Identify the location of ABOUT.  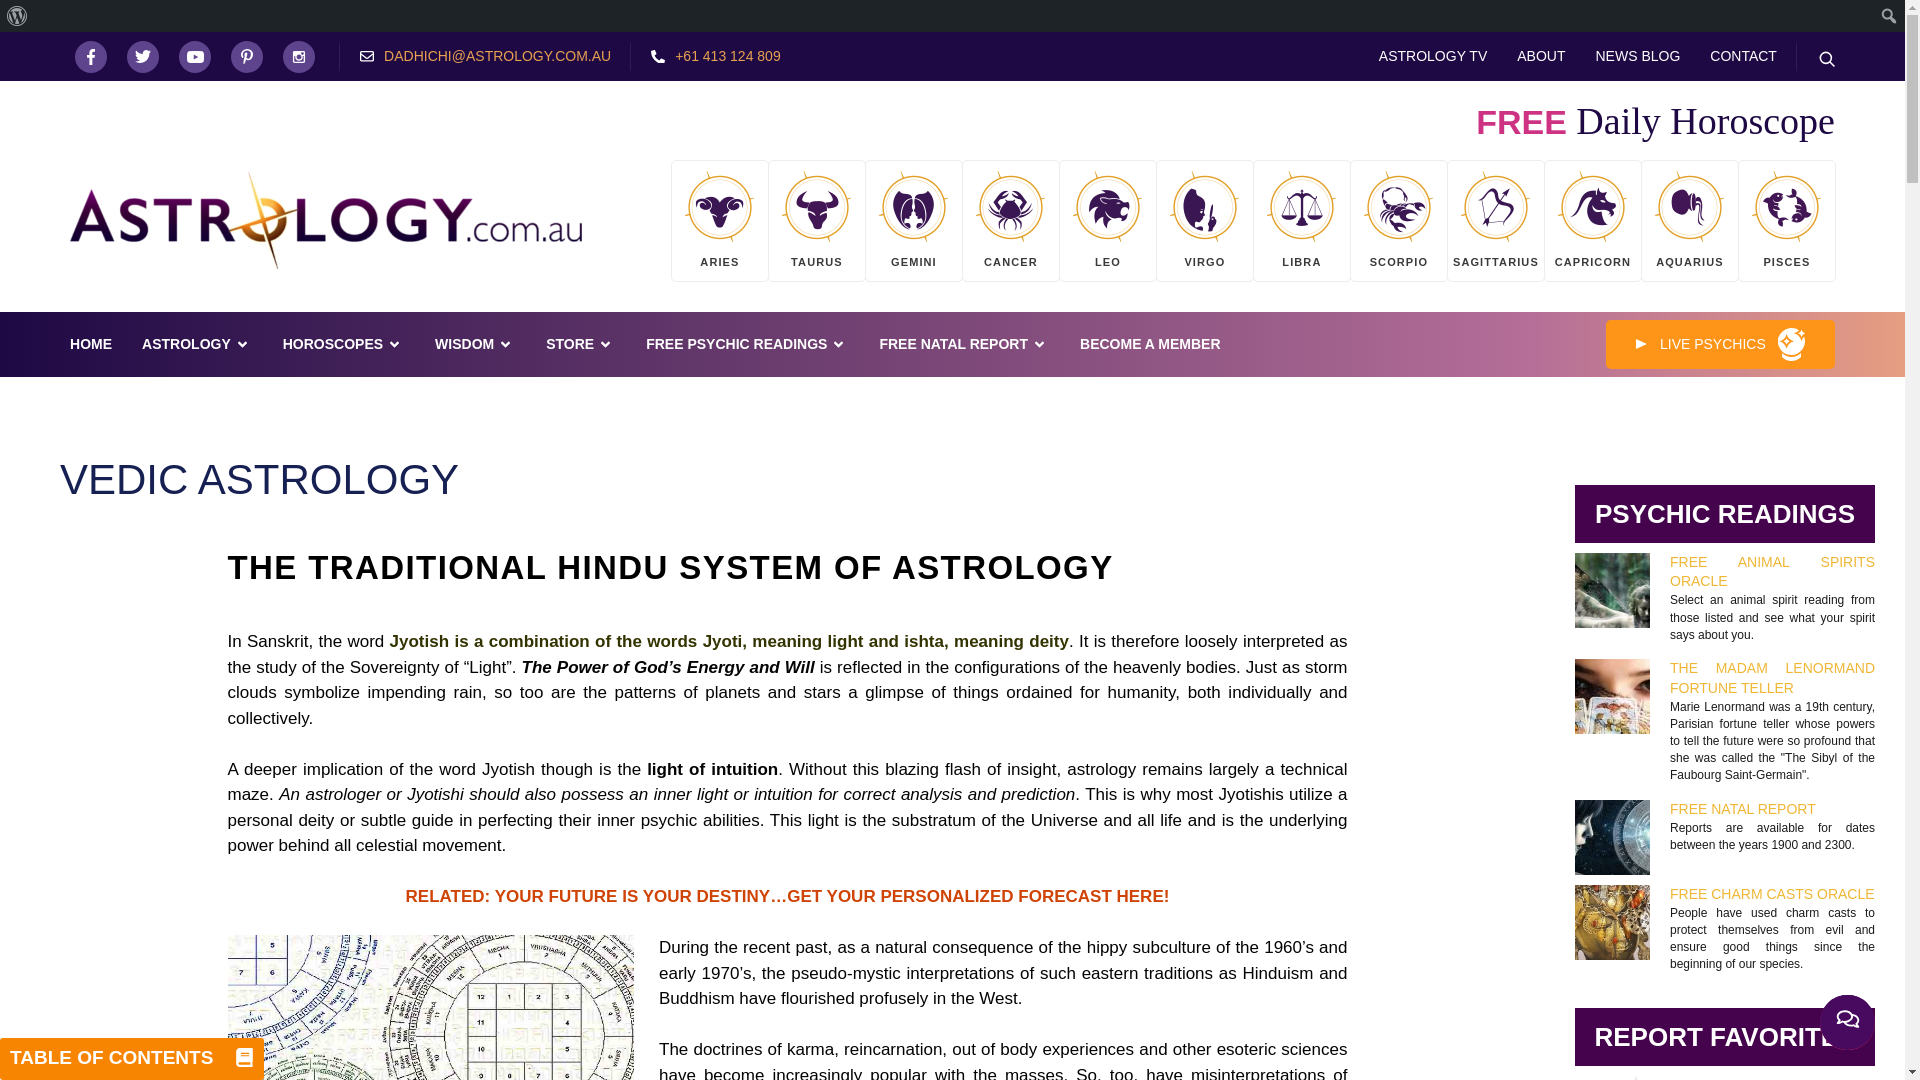
(1540, 56).